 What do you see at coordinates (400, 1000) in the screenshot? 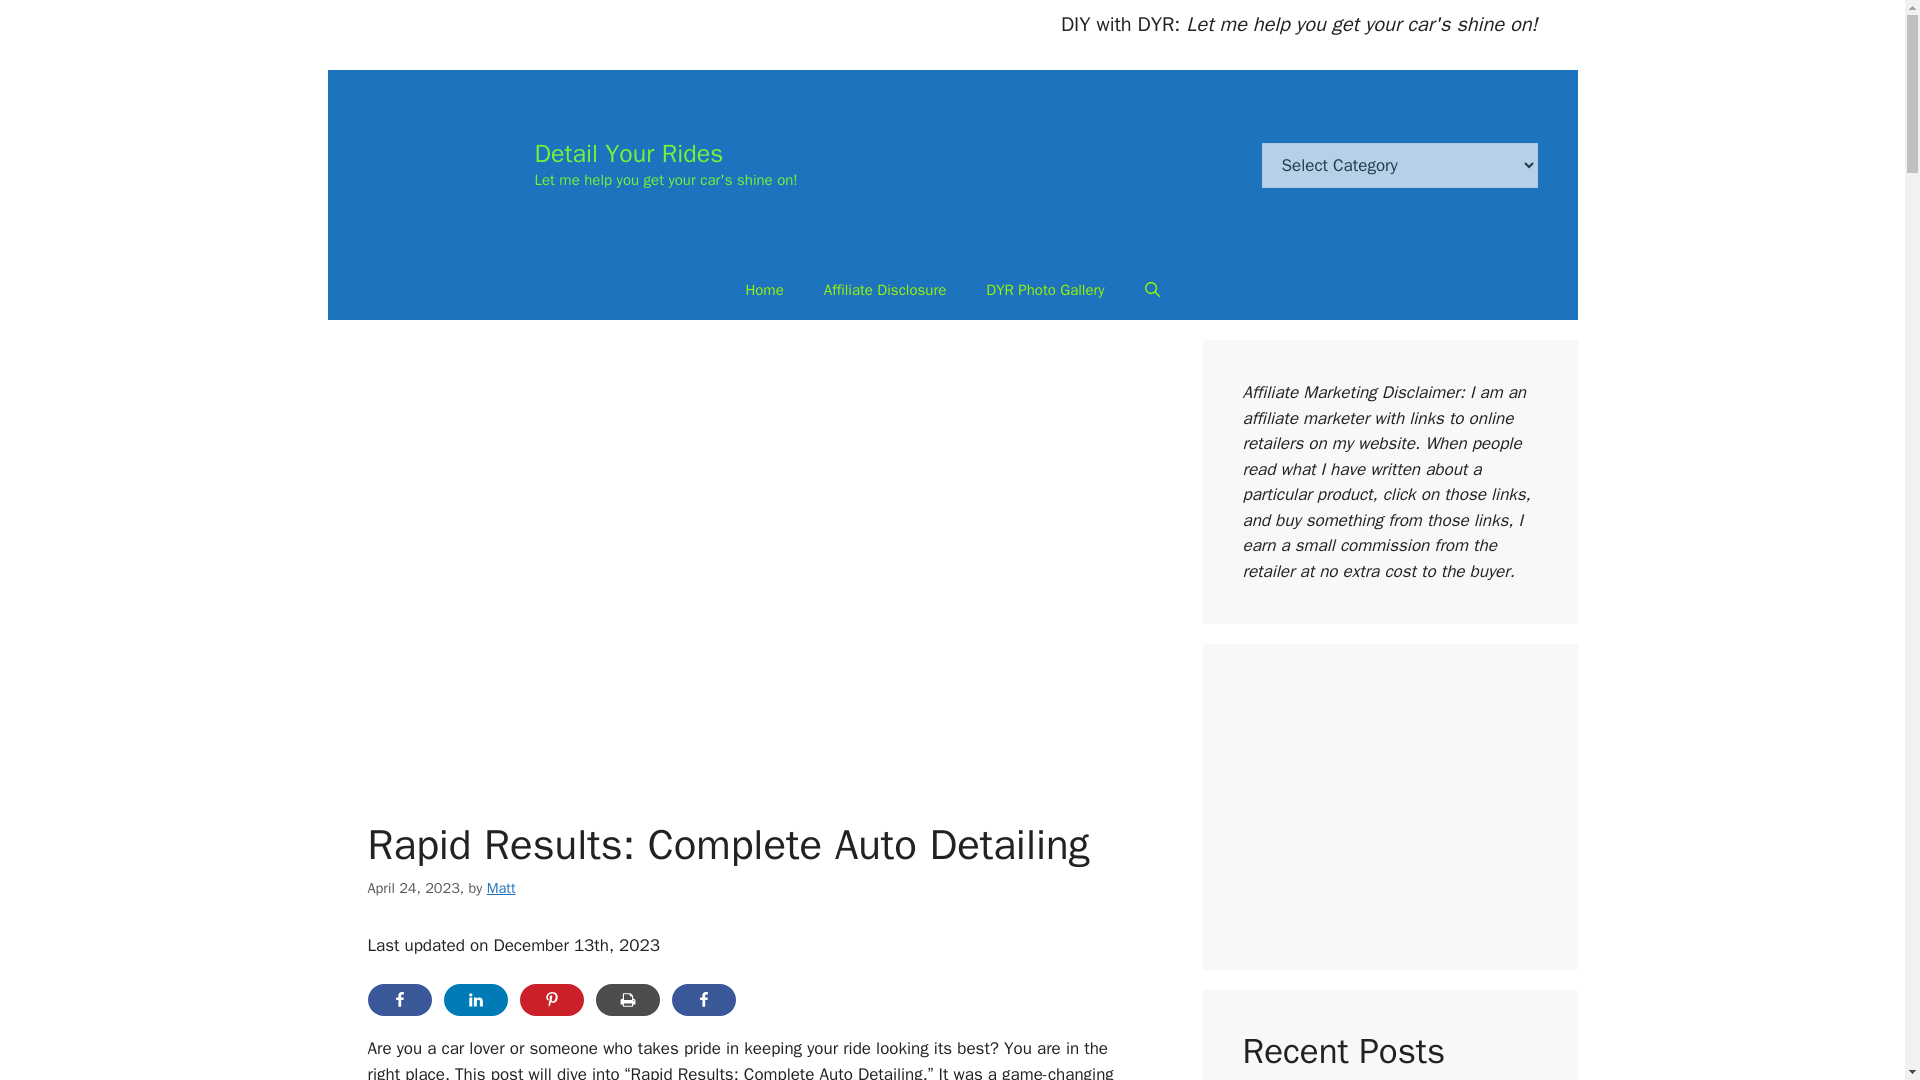
I see `Share on Facebook` at bounding box center [400, 1000].